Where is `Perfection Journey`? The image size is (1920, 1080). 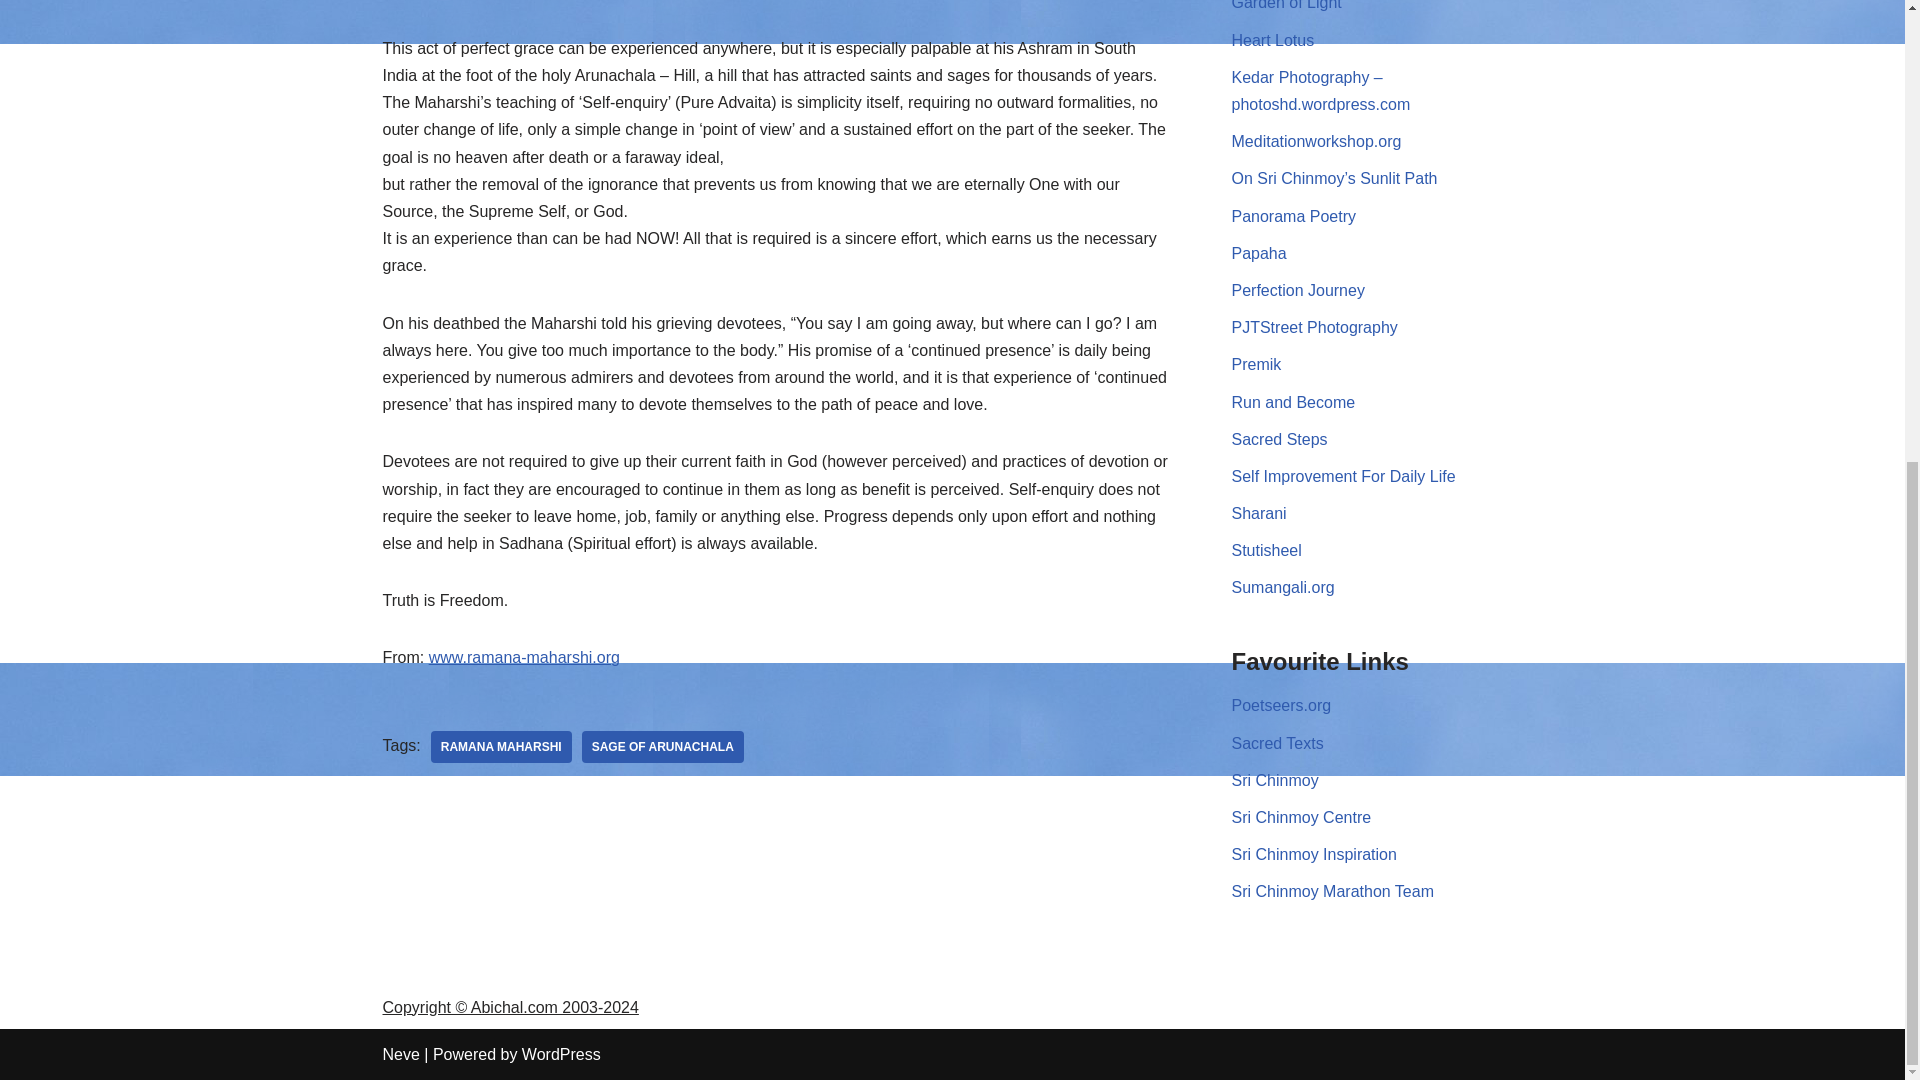 Perfection Journey is located at coordinates (1298, 290).